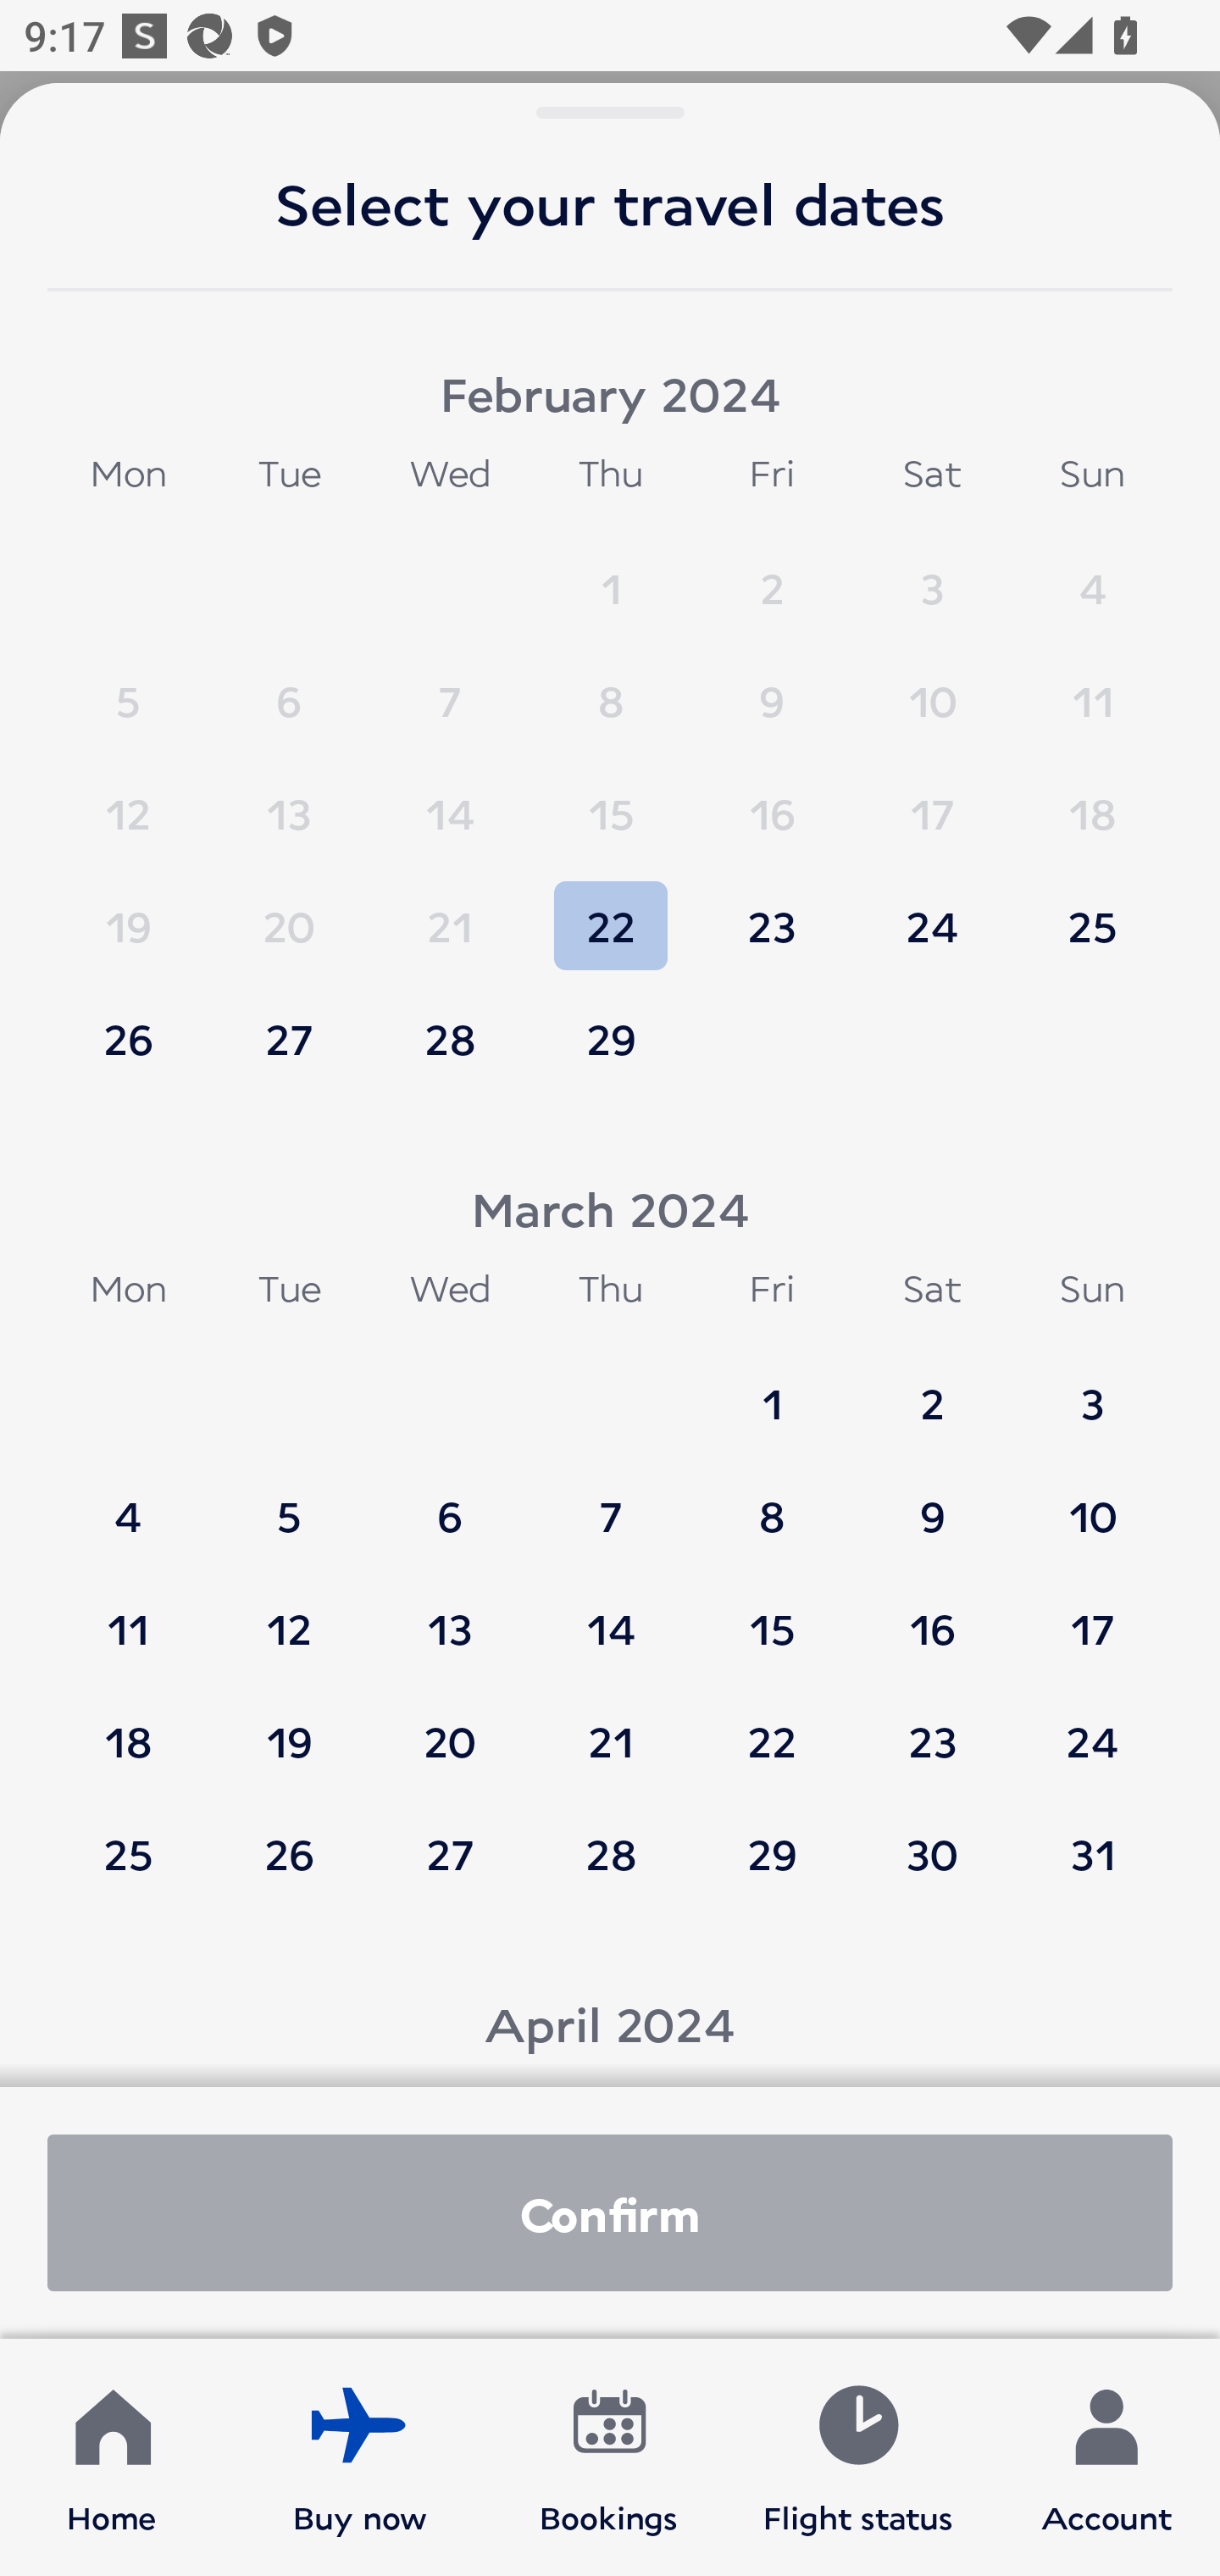 The height and width of the screenshot is (2576, 1220). I want to click on 31, so click(1092, 1852).